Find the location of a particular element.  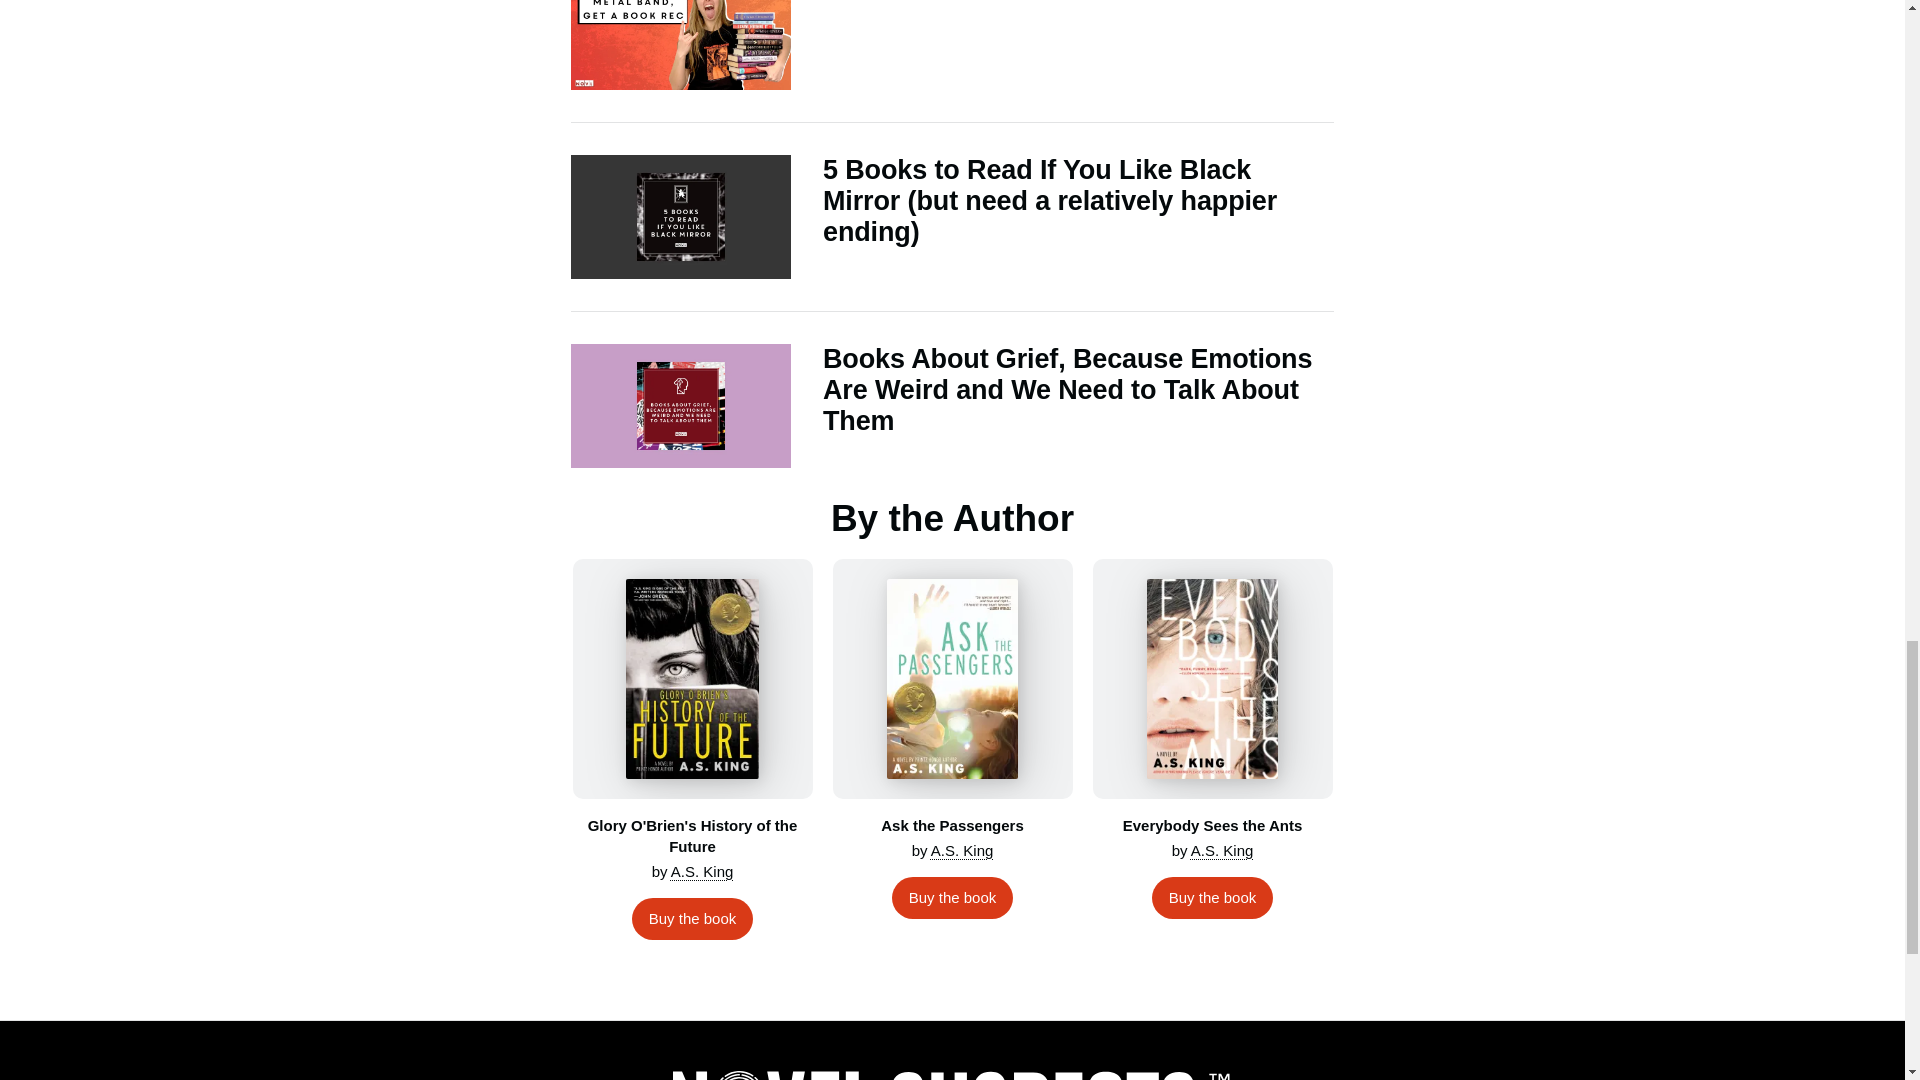

Choose a Metal Band, Get a Book Rec is located at coordinates (952, 45).